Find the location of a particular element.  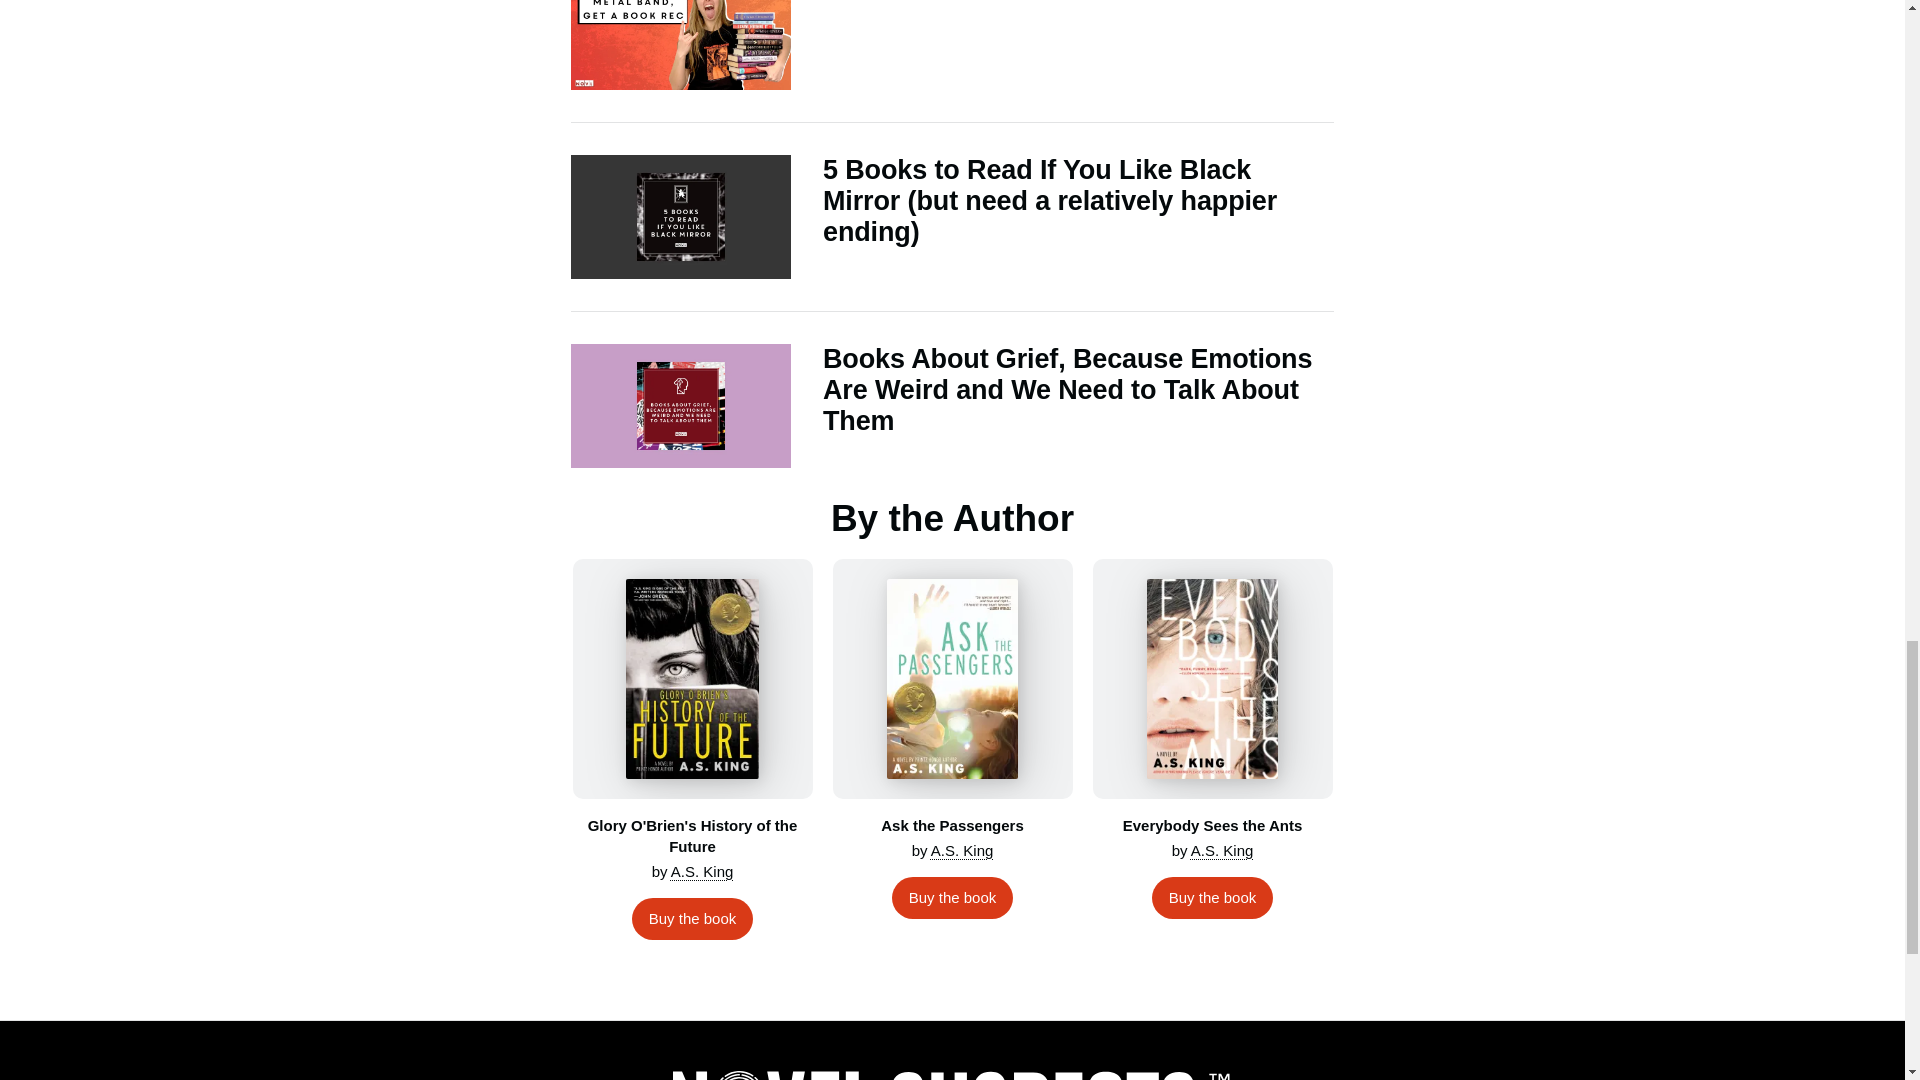

Choose a Metal Band, Get a Book Rec is located at coordinates (952, 45).